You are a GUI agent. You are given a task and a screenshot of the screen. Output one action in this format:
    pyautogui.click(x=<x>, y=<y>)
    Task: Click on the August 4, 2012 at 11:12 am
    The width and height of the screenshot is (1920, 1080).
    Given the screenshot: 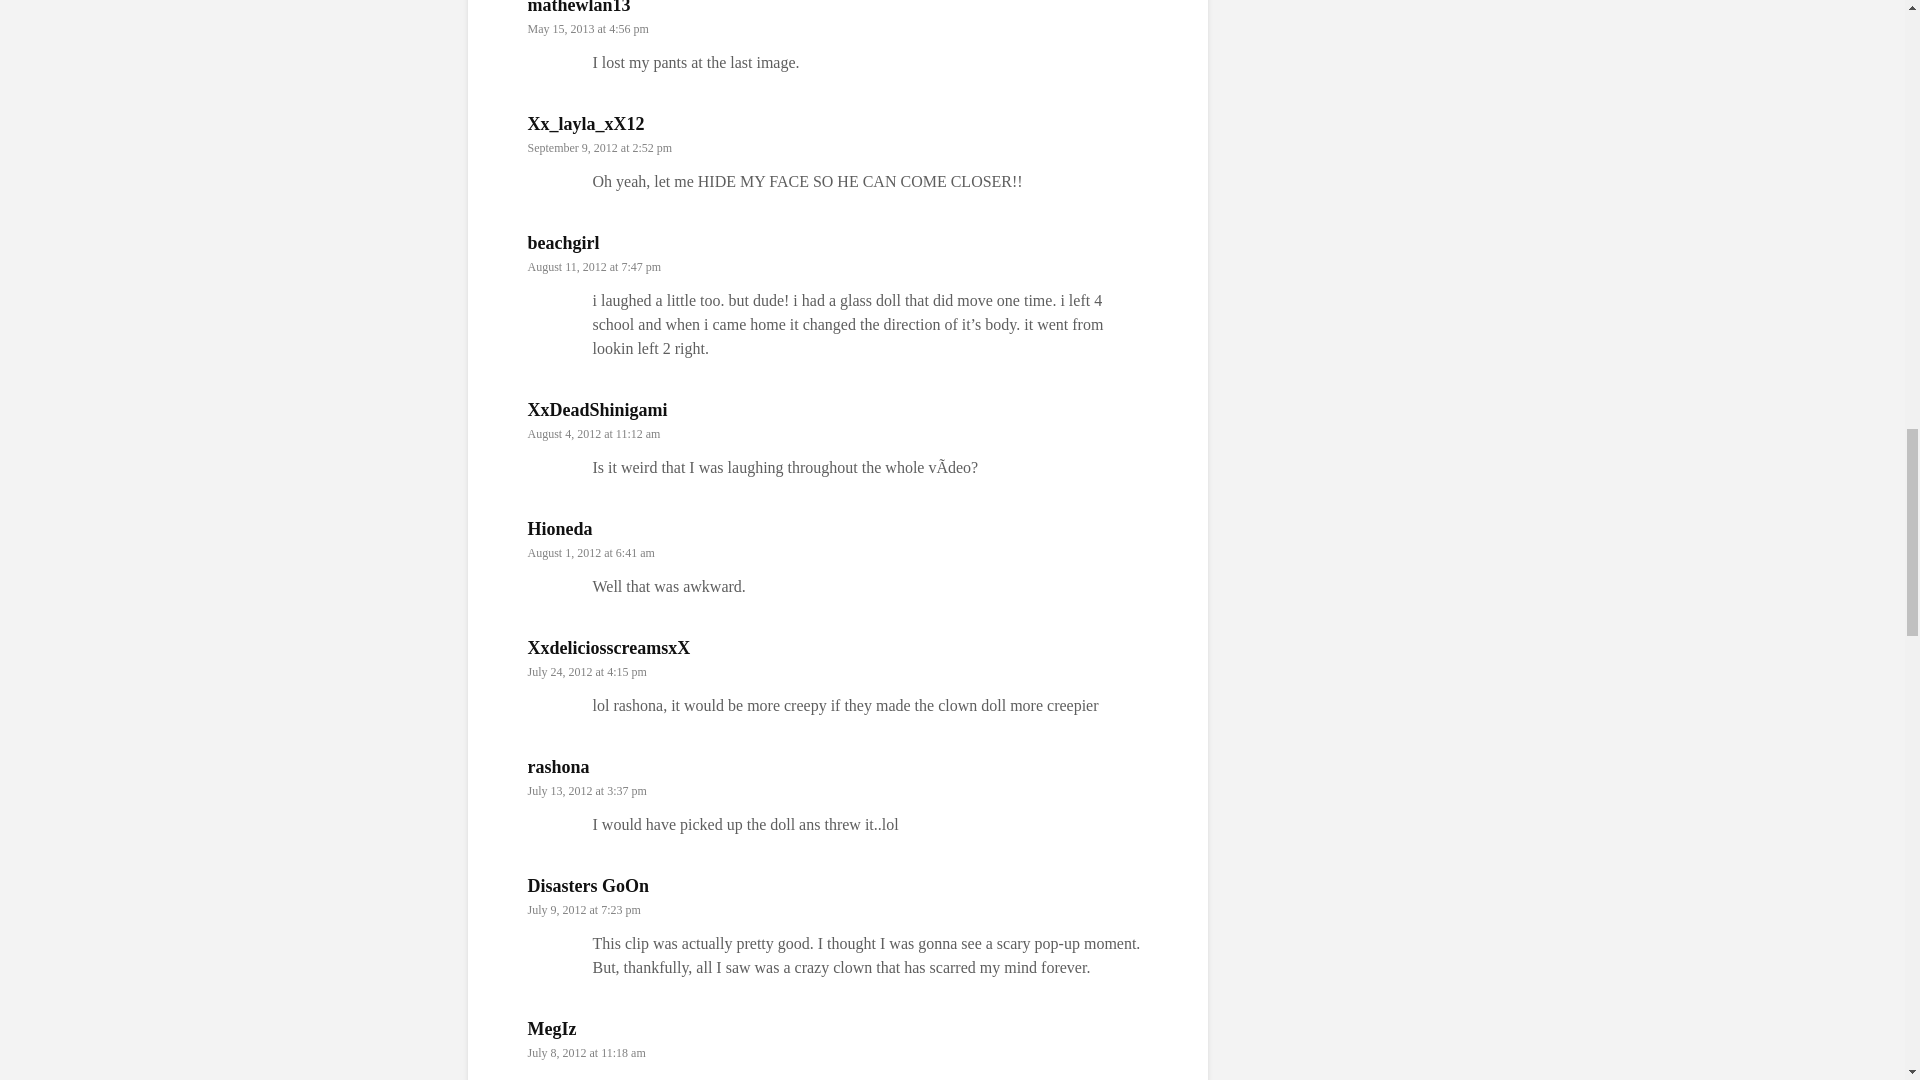 What is the action you would take?
    pyautogui.click(x=594, y=432)
    